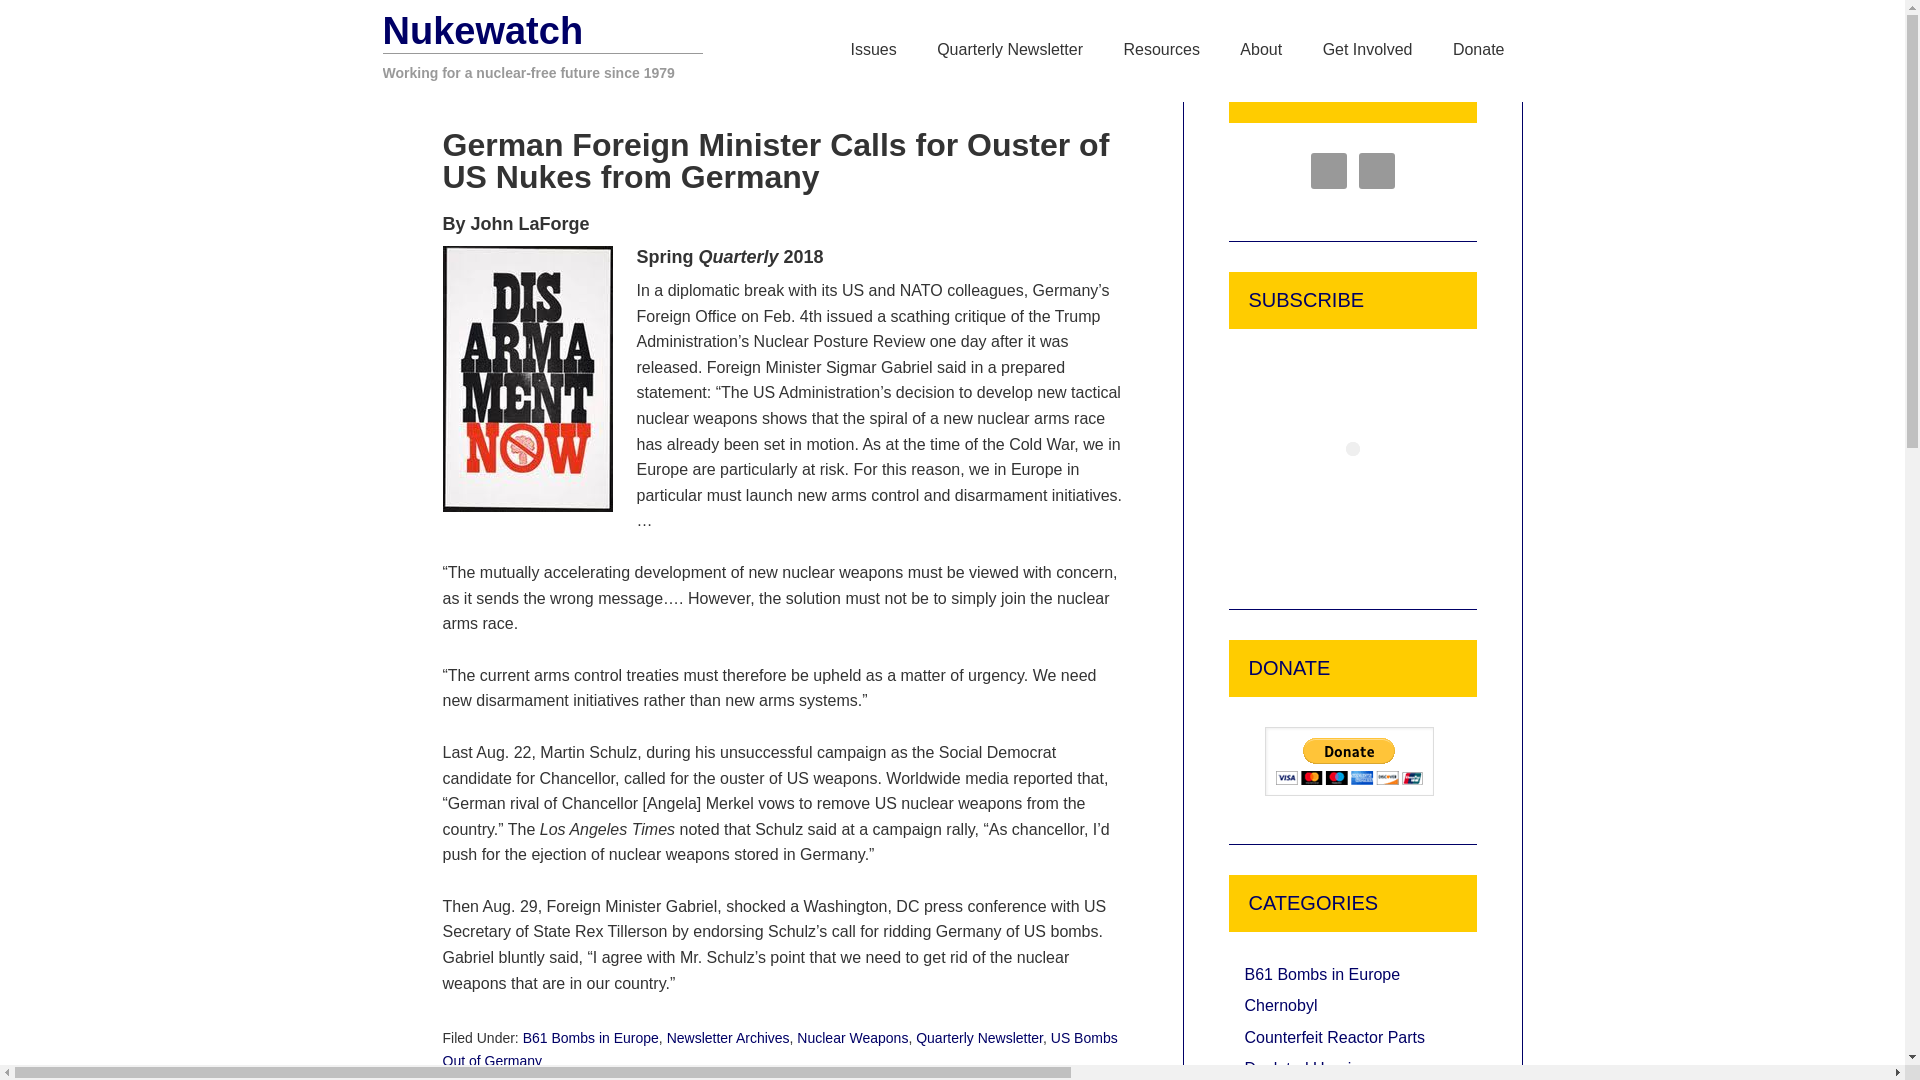 The width and height of the screenshot is (1920, 1080). What do you see at coordinates (1010, 50) in the screenshot?
I see `Quarterly Newsletter` at bounding box center [1010, 50].